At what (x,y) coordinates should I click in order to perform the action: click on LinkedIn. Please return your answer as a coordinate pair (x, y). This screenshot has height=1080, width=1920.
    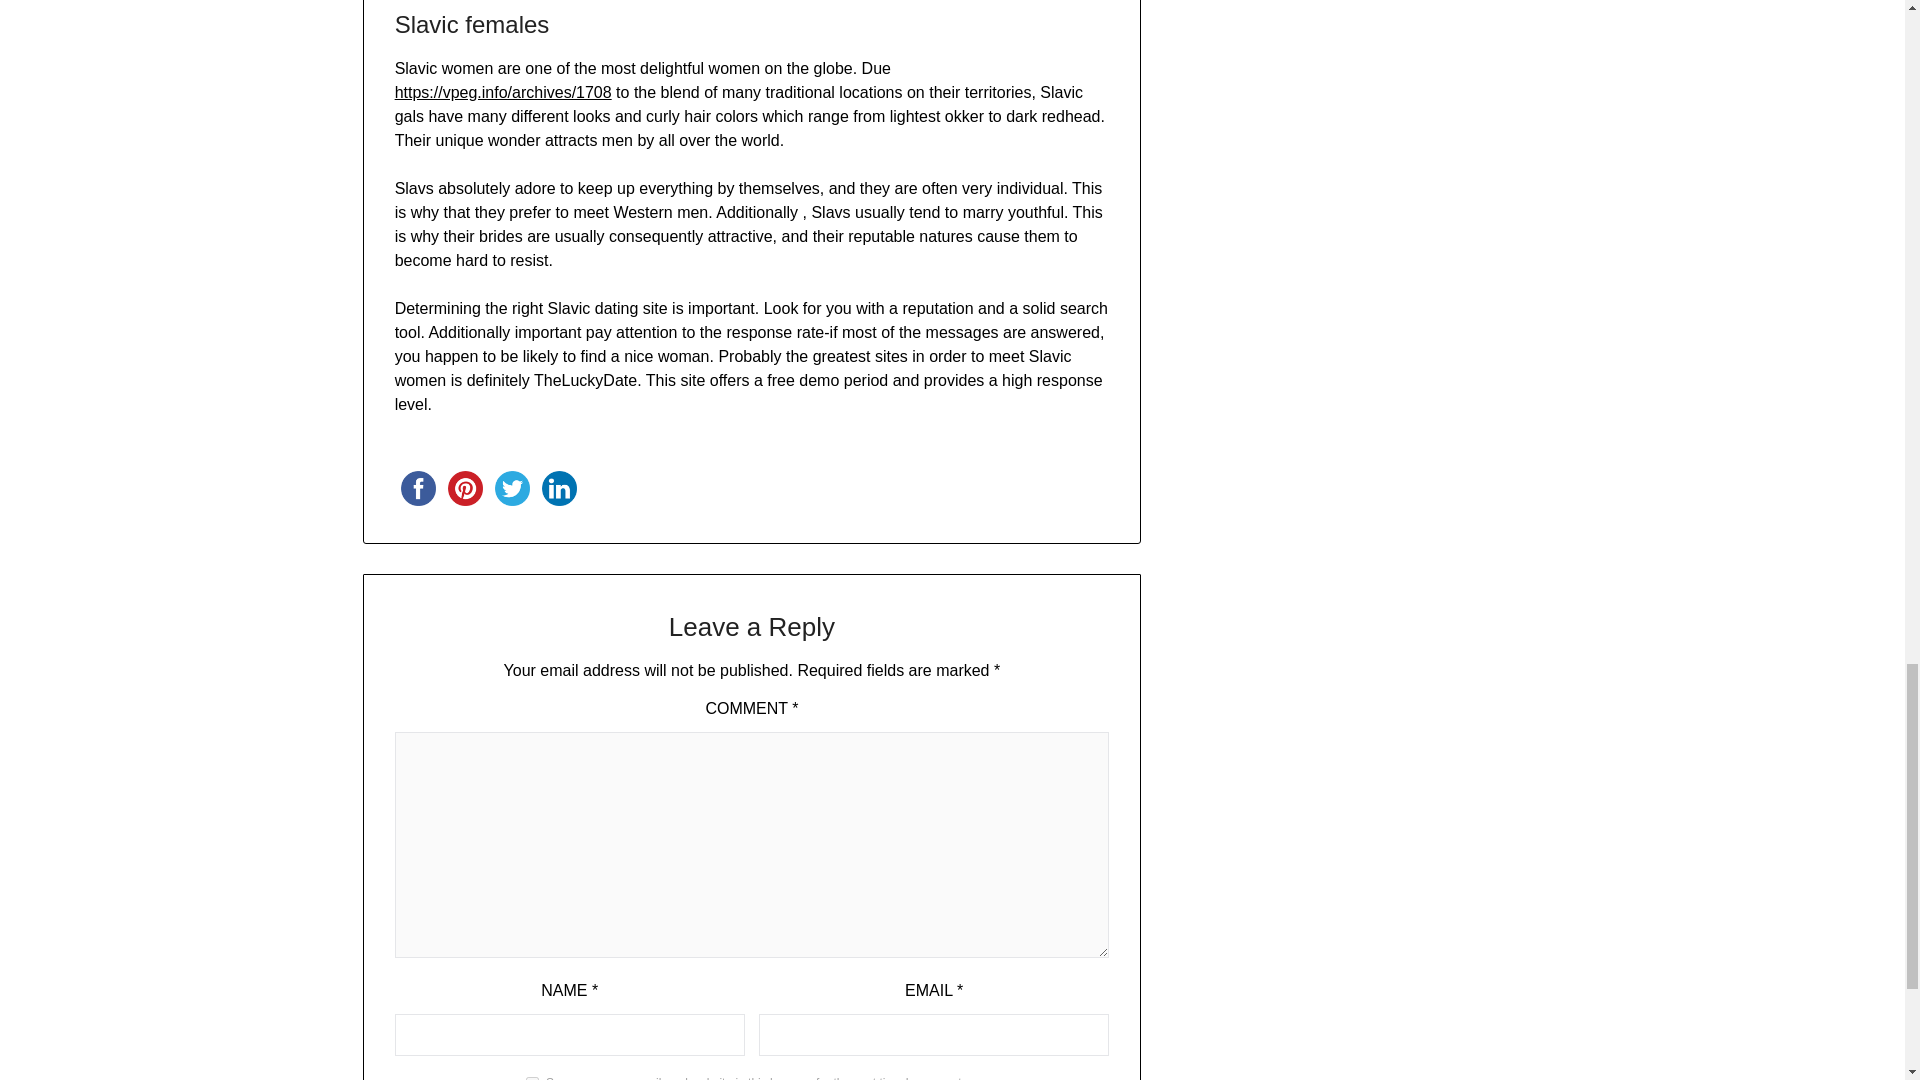
    Looking at the image, I should click on (559, 488).